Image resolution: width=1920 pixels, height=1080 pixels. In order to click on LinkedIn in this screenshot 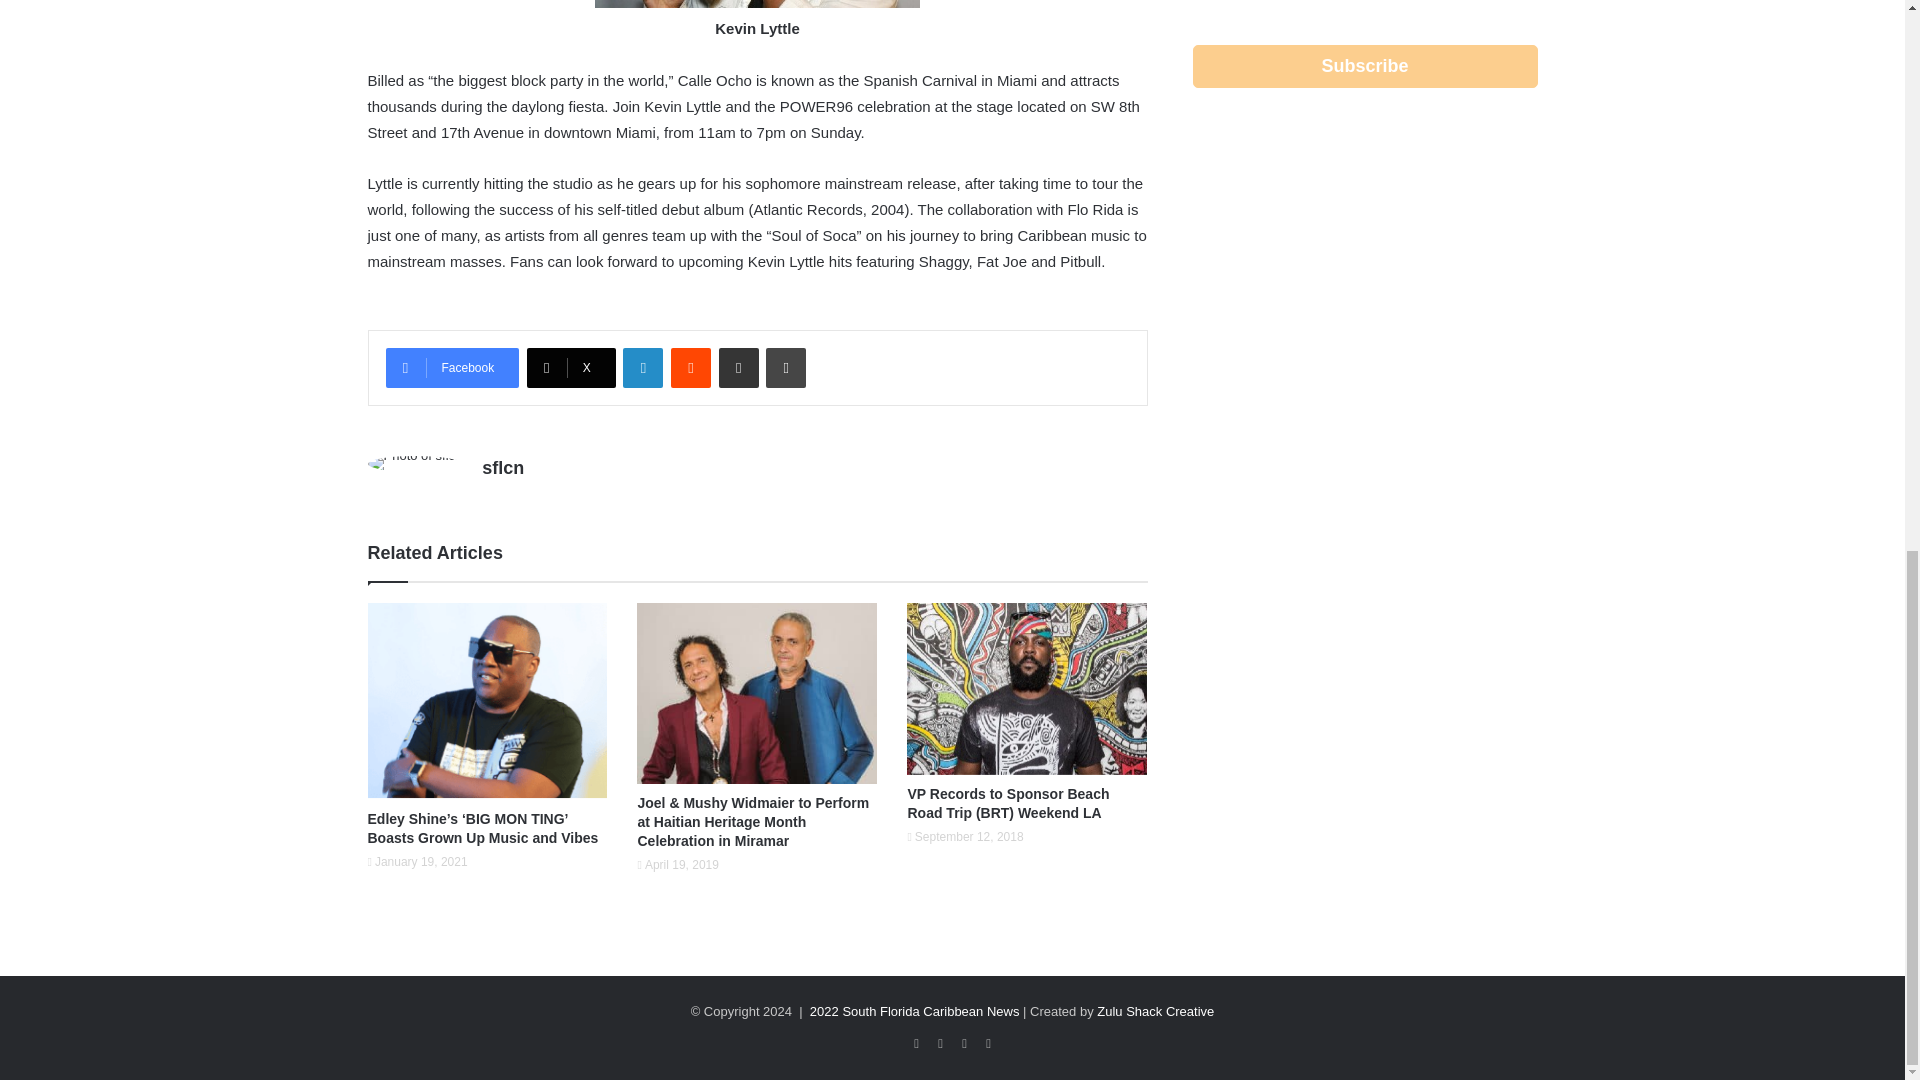, I will do `click(642, 367)`.